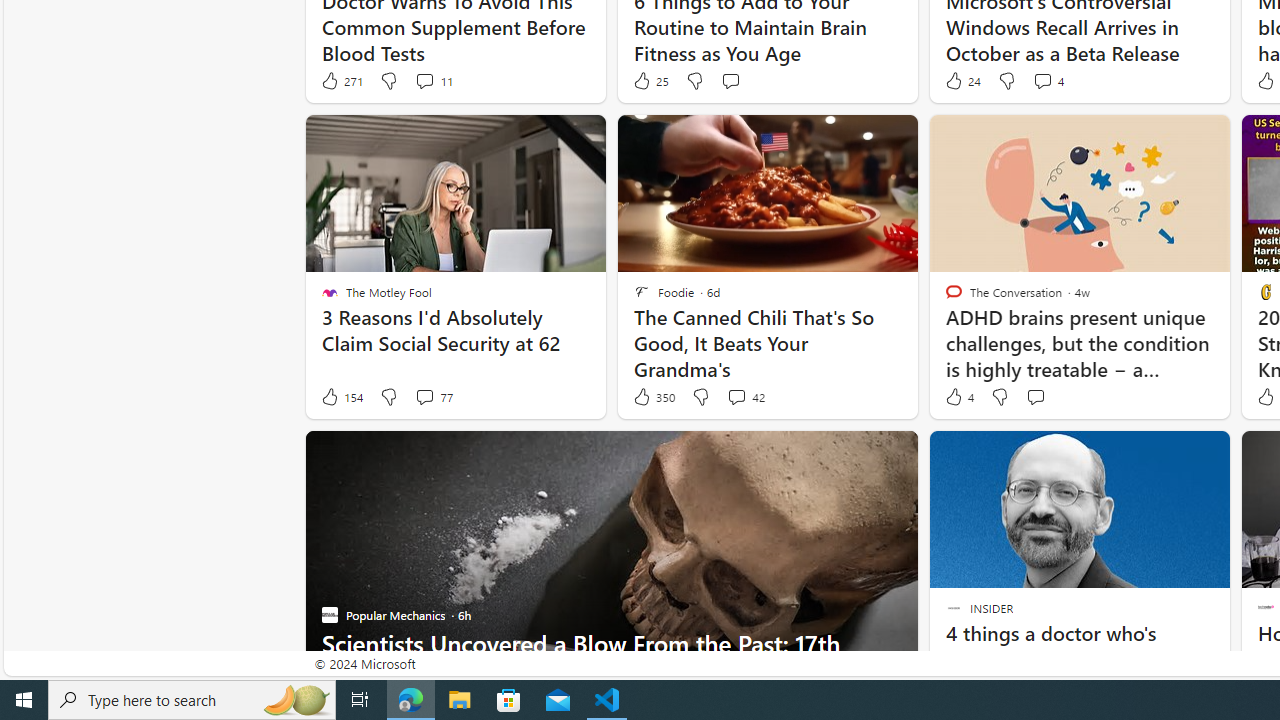 The image size is (1280, 720). I want to click on View comments 77 Comment, so click(432, 397).